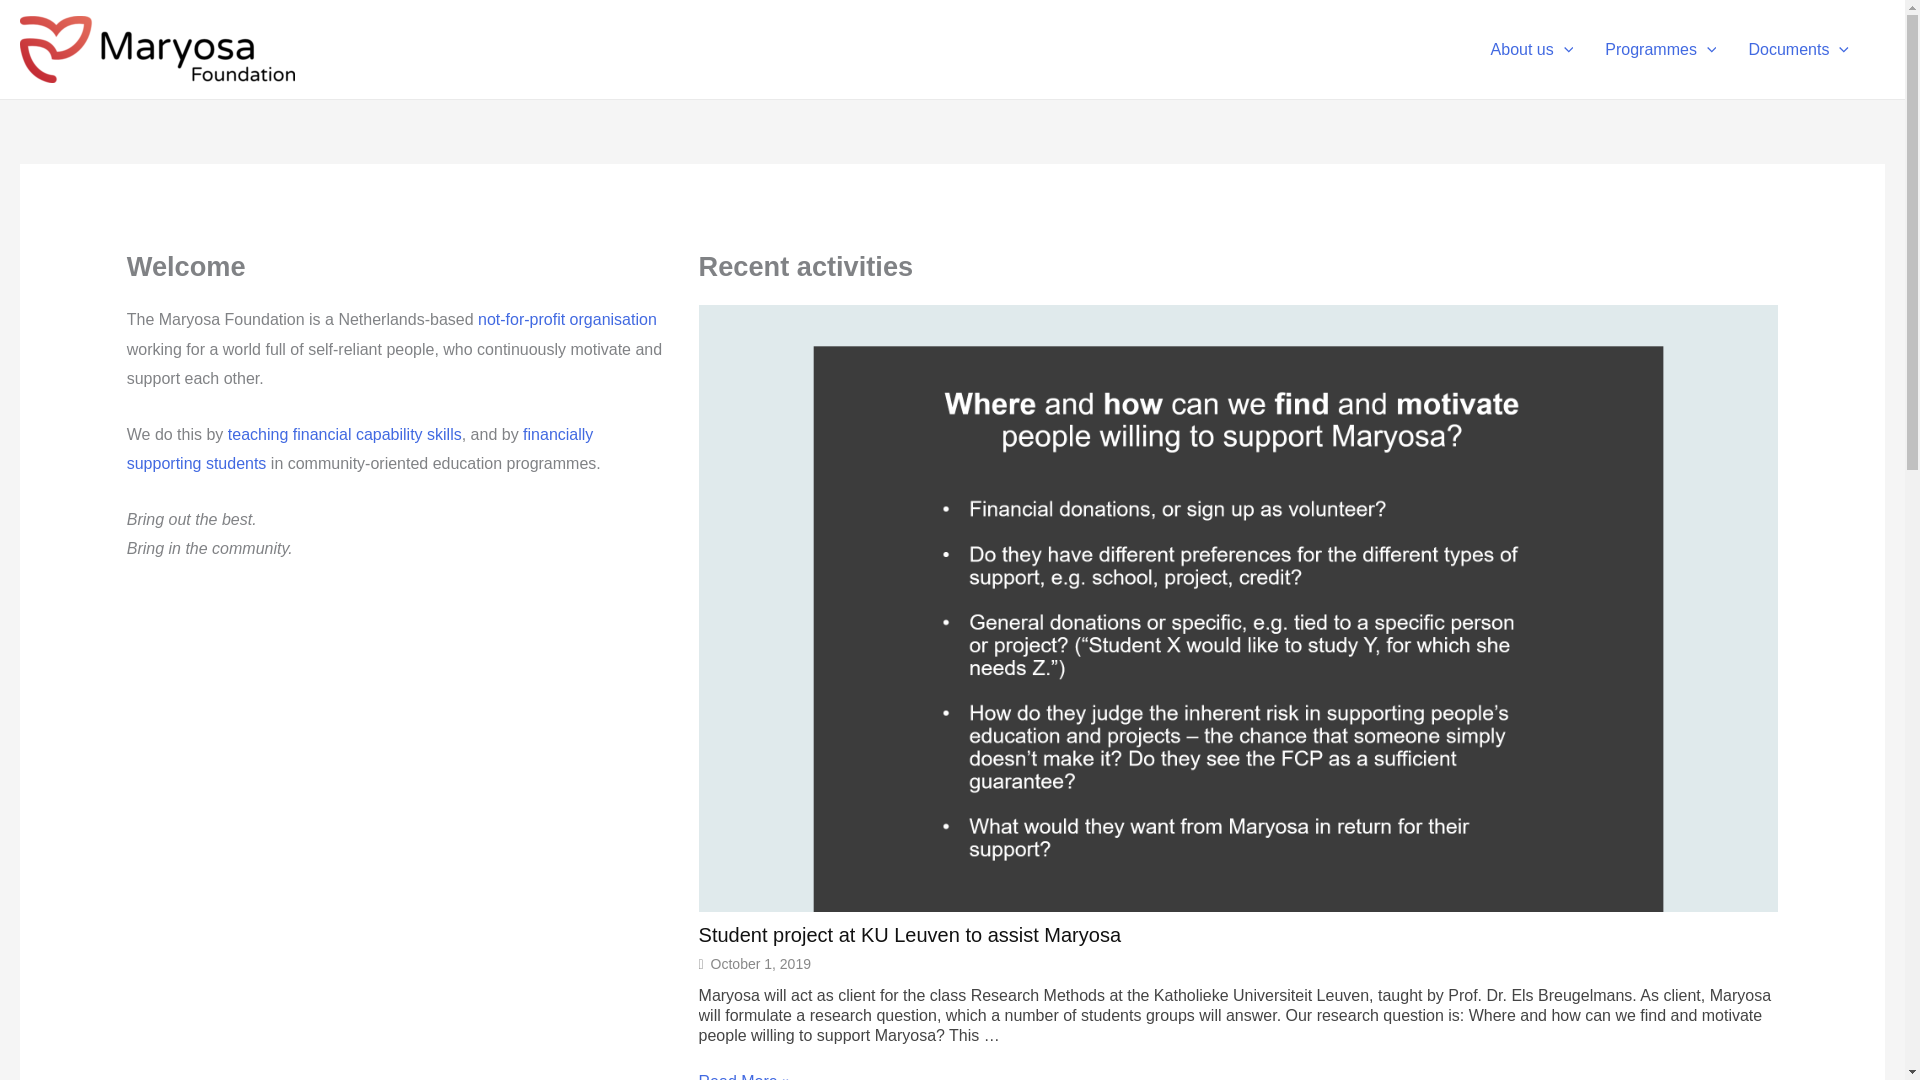 The height and width of the screenshot is (1080, 1920). What do you see at coordinates (360, 449) in the screenshot?
I see `financially supporting students` at bounding box center [360, 449].